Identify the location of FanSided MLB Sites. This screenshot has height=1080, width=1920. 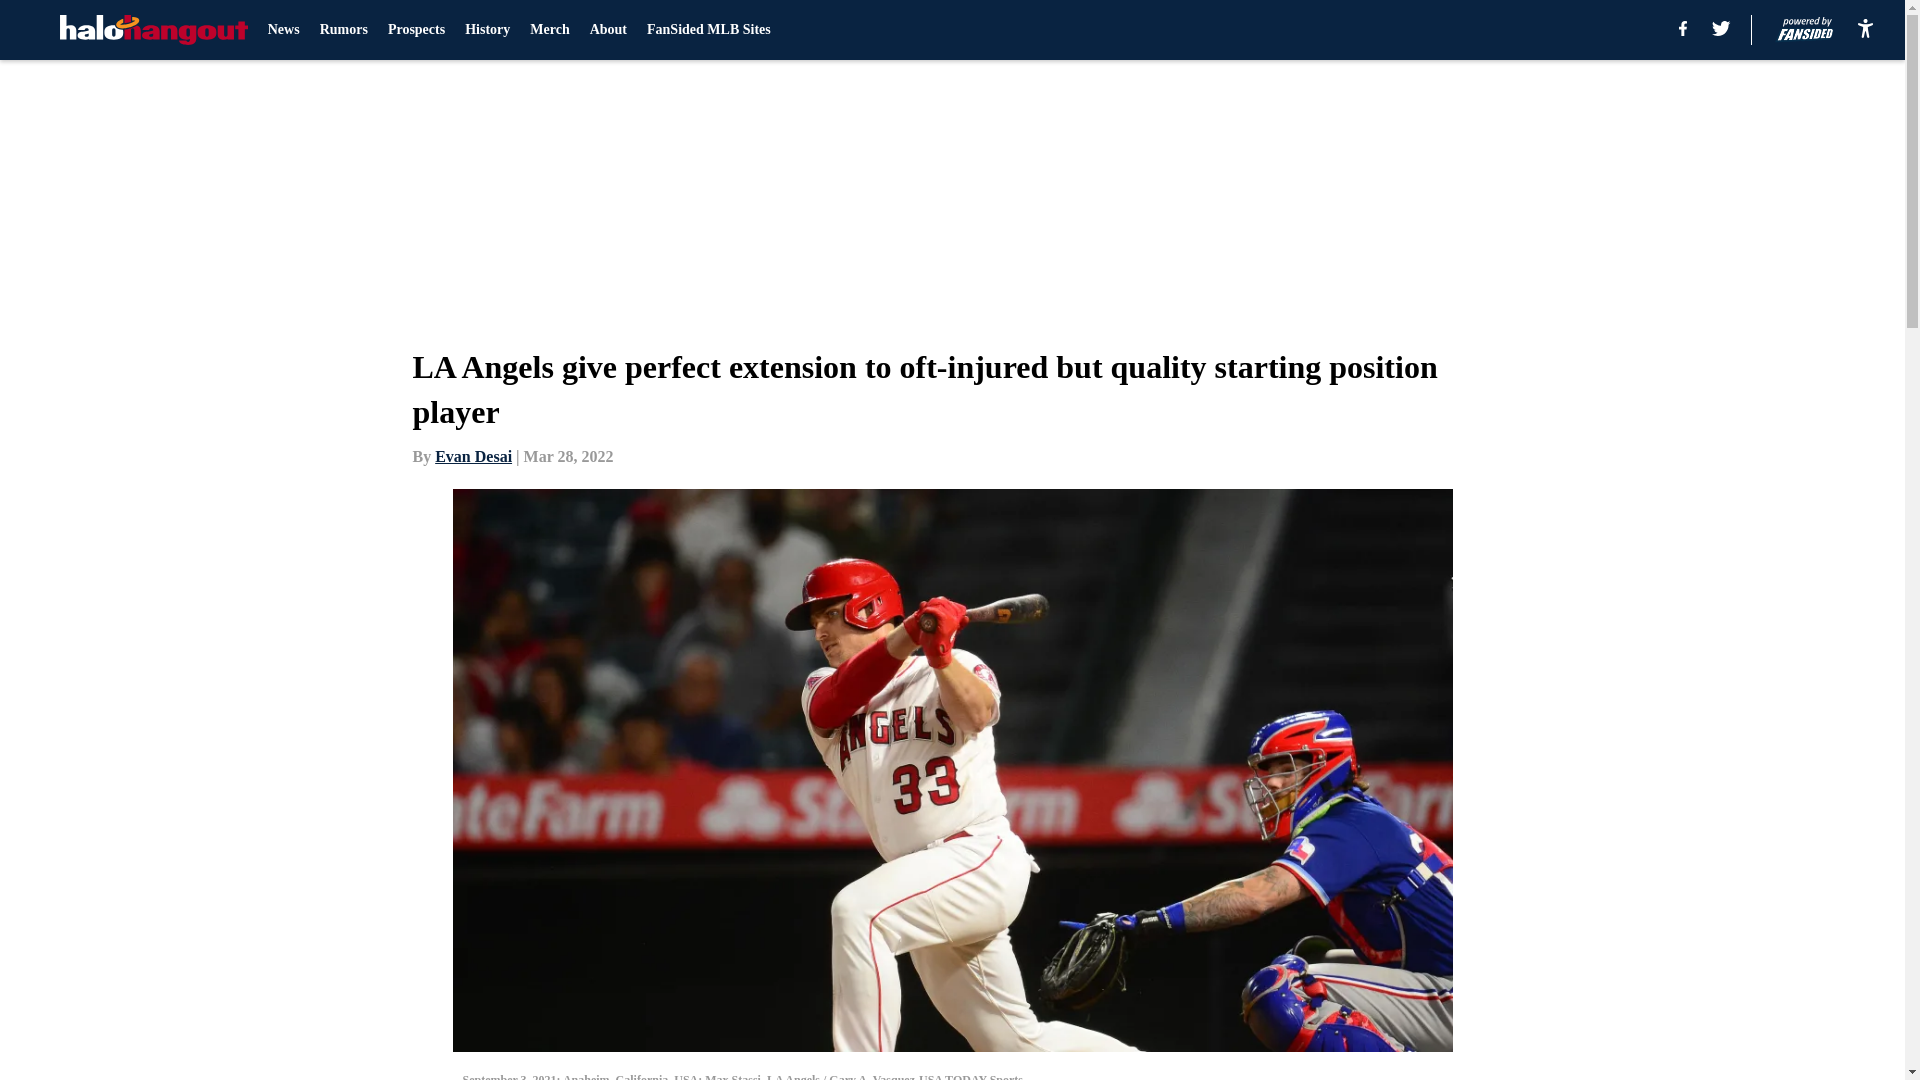
(709, 30).